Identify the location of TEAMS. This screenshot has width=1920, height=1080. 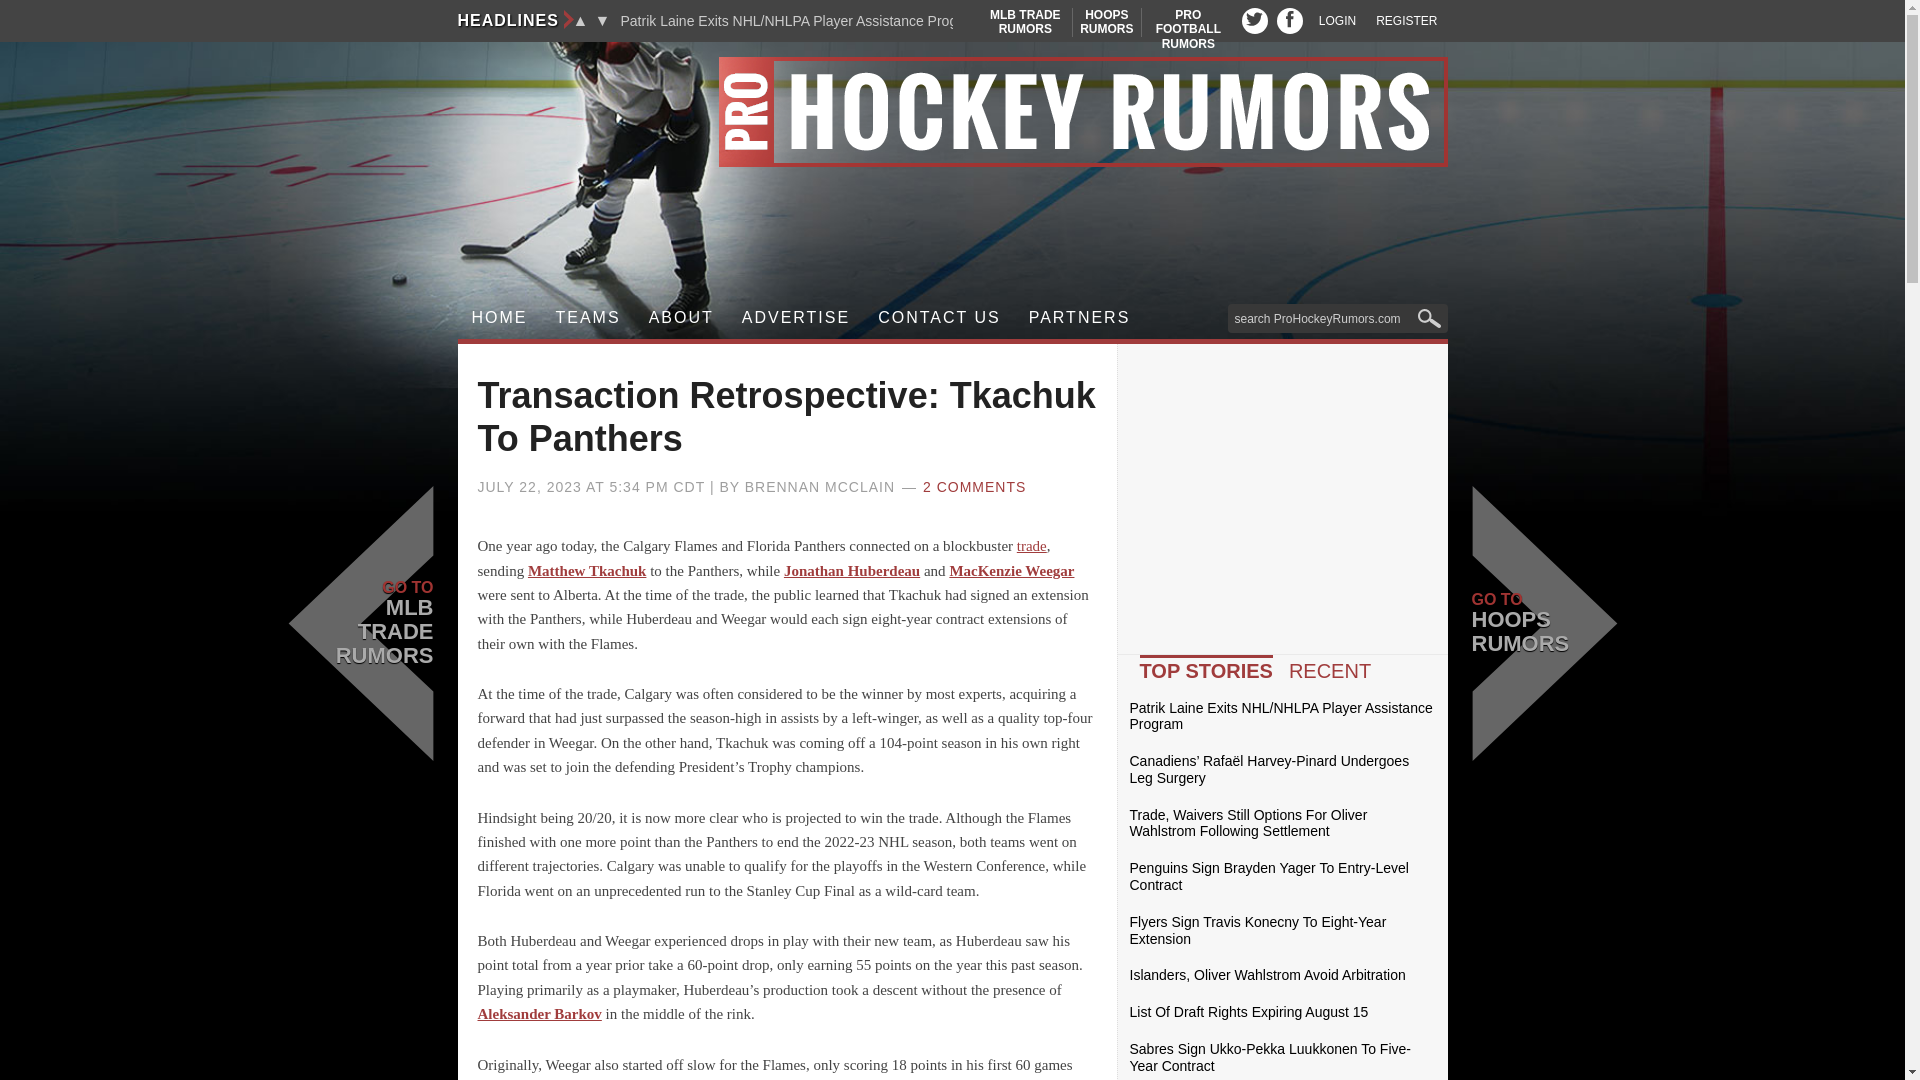
(1406, 21).